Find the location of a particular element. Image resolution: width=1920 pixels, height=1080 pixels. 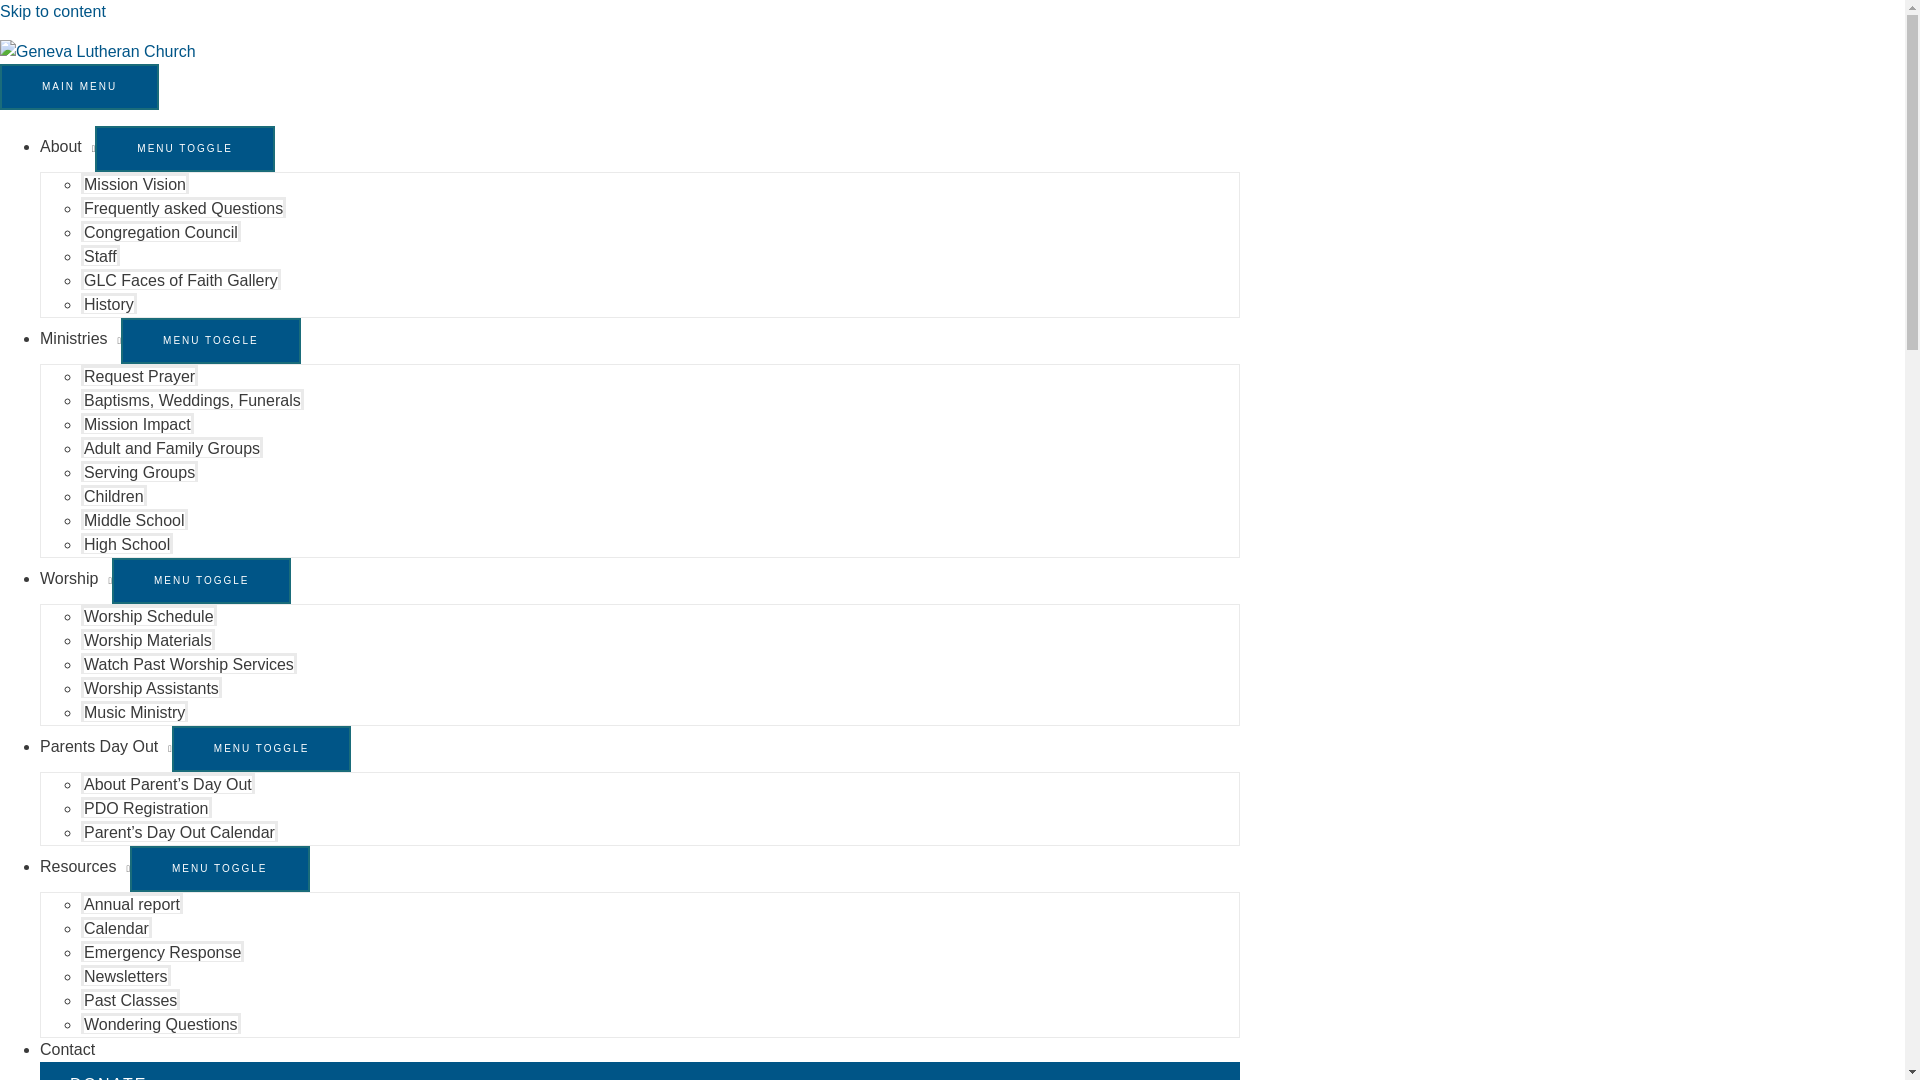

Emergency Response is located at coordinates (162, 951).